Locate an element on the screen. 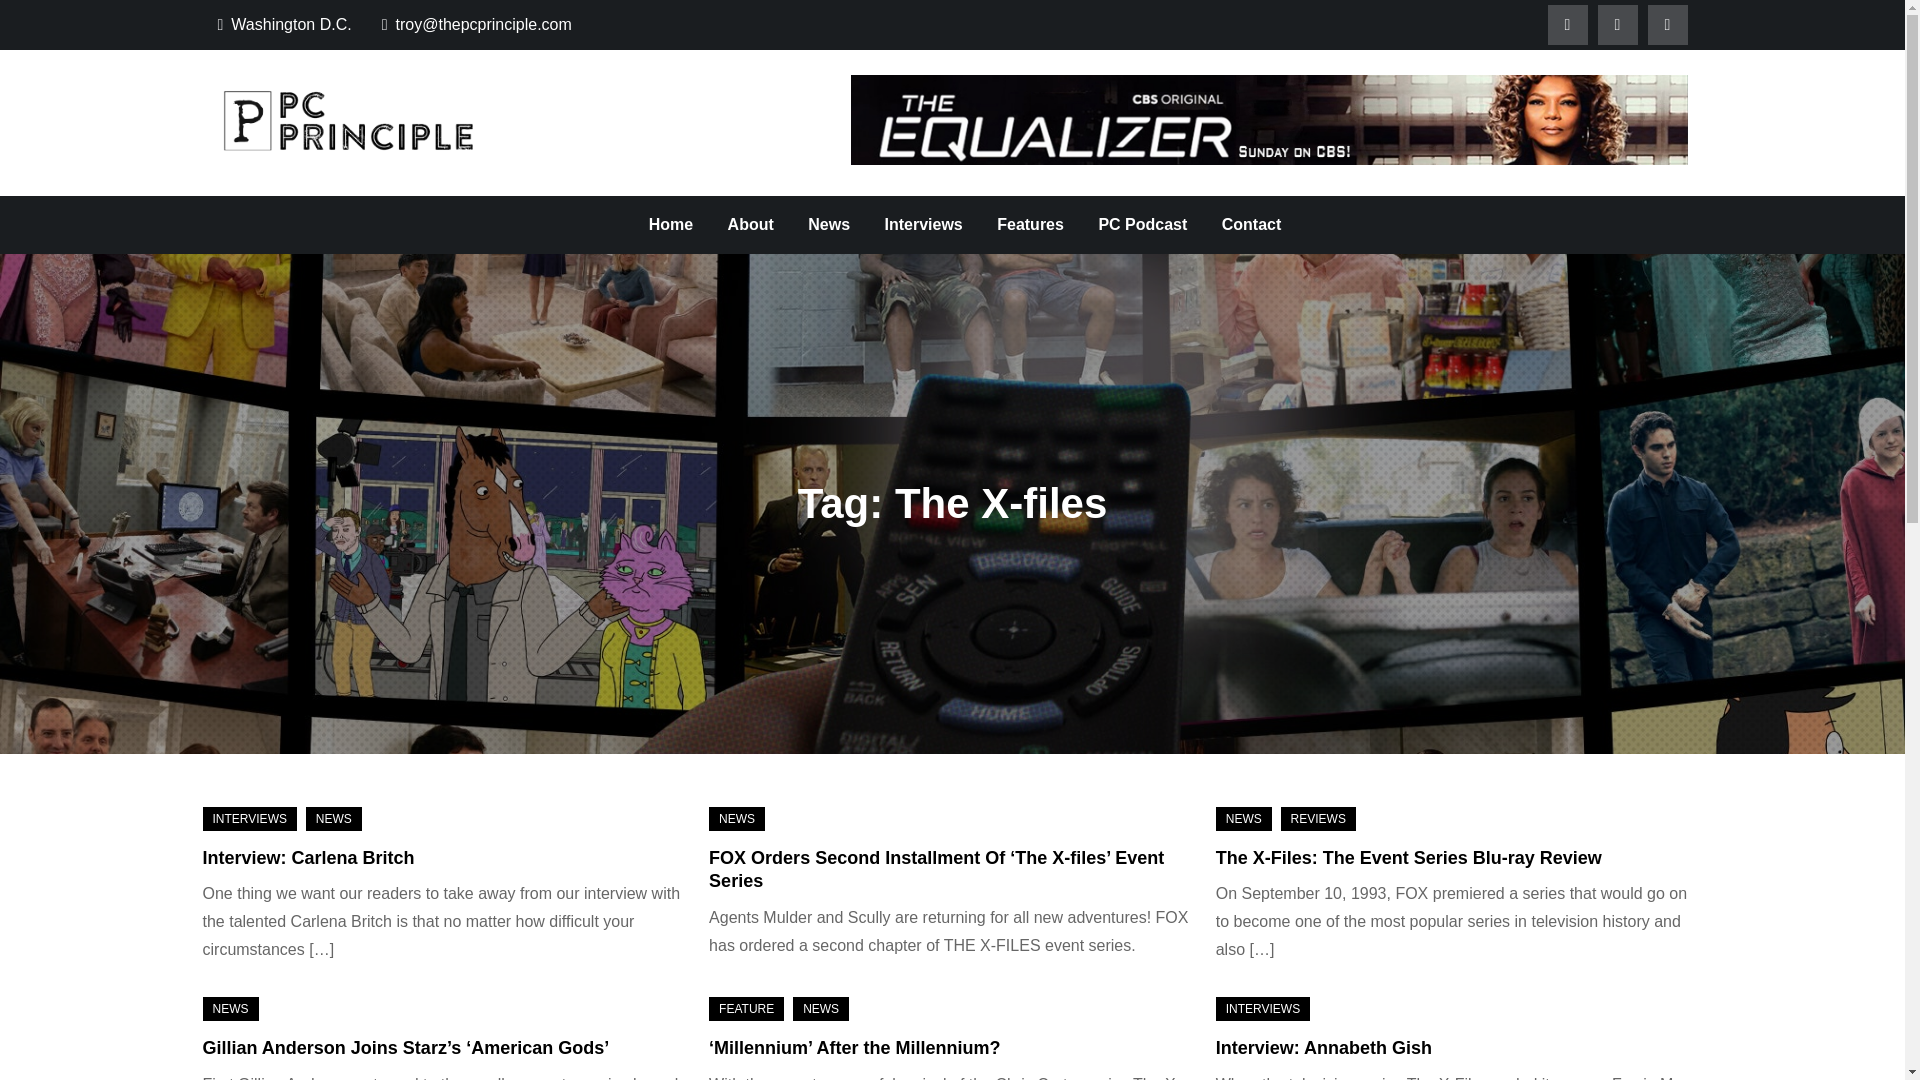 This screenshot has width=1920, height=1080. INTERVIEWS is located at coordinates (1262, 1008).